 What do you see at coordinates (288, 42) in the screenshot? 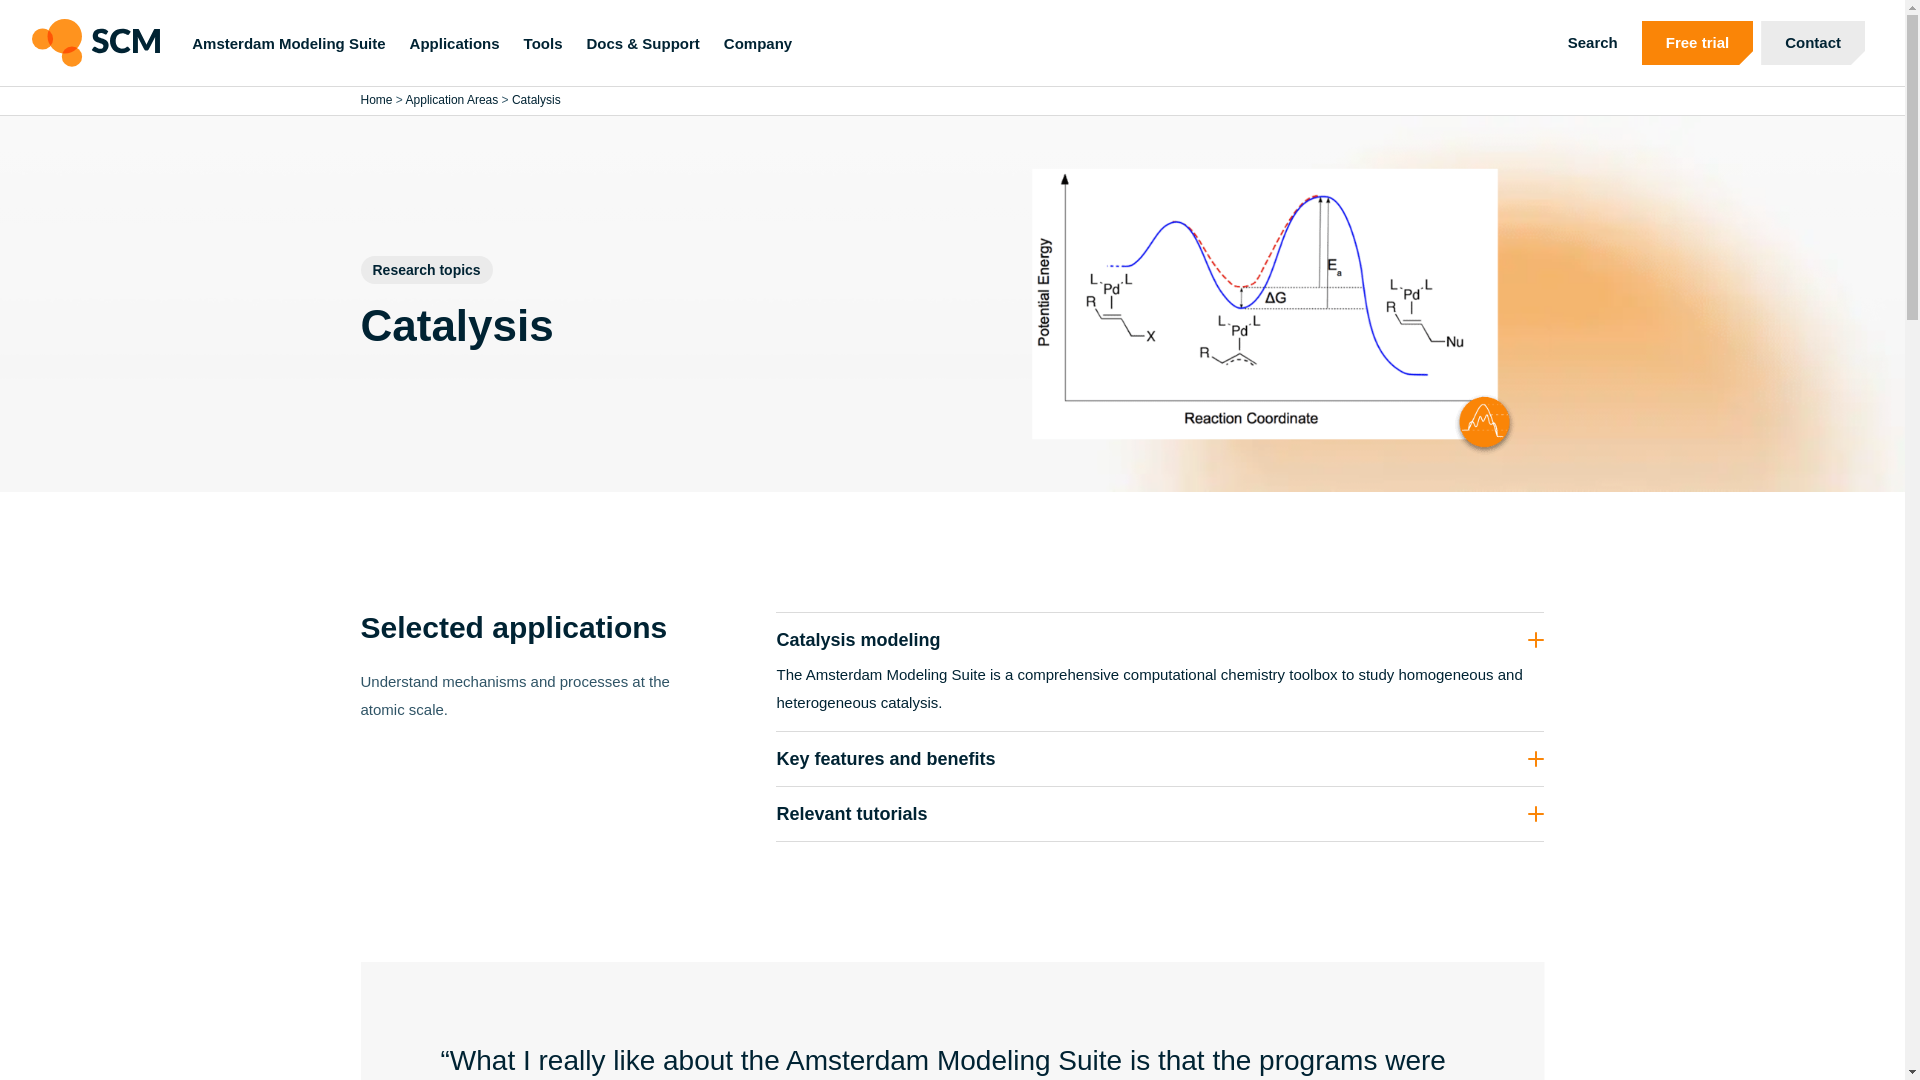
I see `Amsterdam Modeling Suite` at bounding box center [288, 42].